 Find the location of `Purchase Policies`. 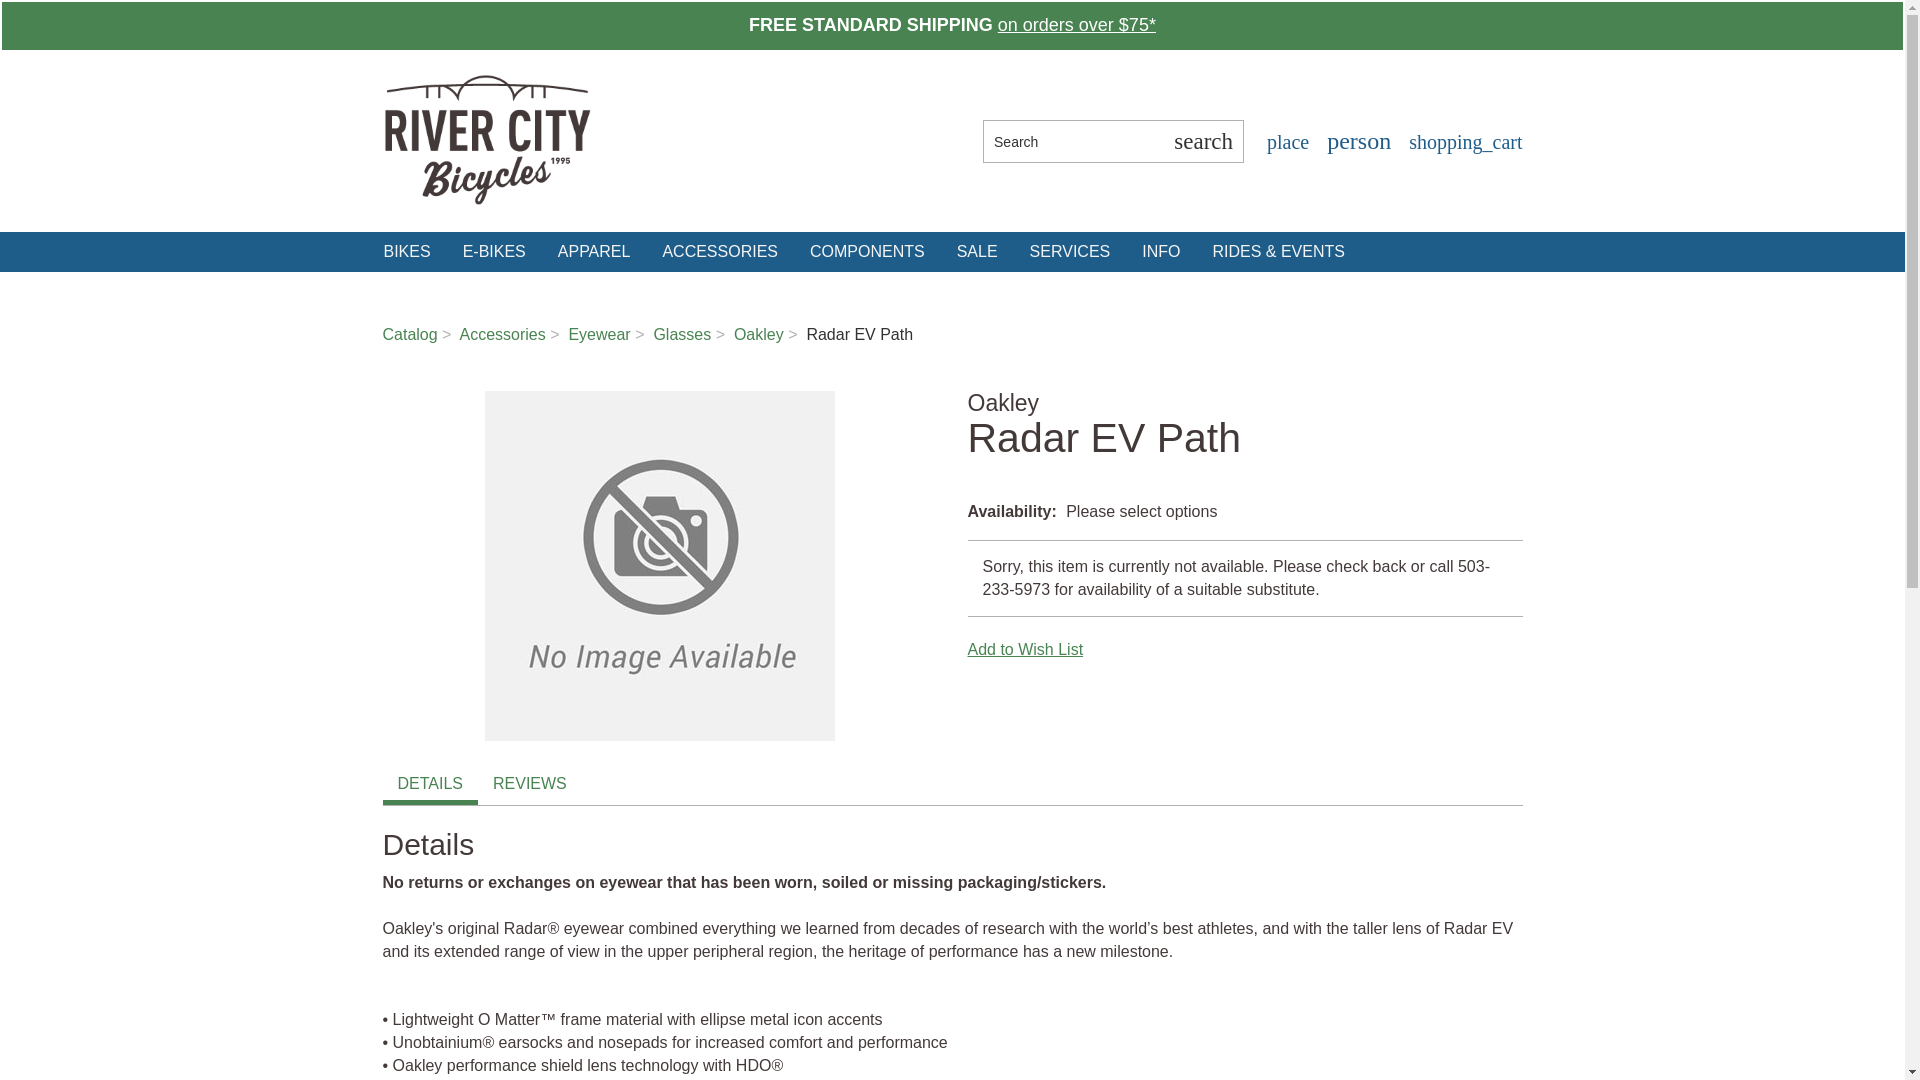

Purchase Policies is located at coordinates (1076, 24).